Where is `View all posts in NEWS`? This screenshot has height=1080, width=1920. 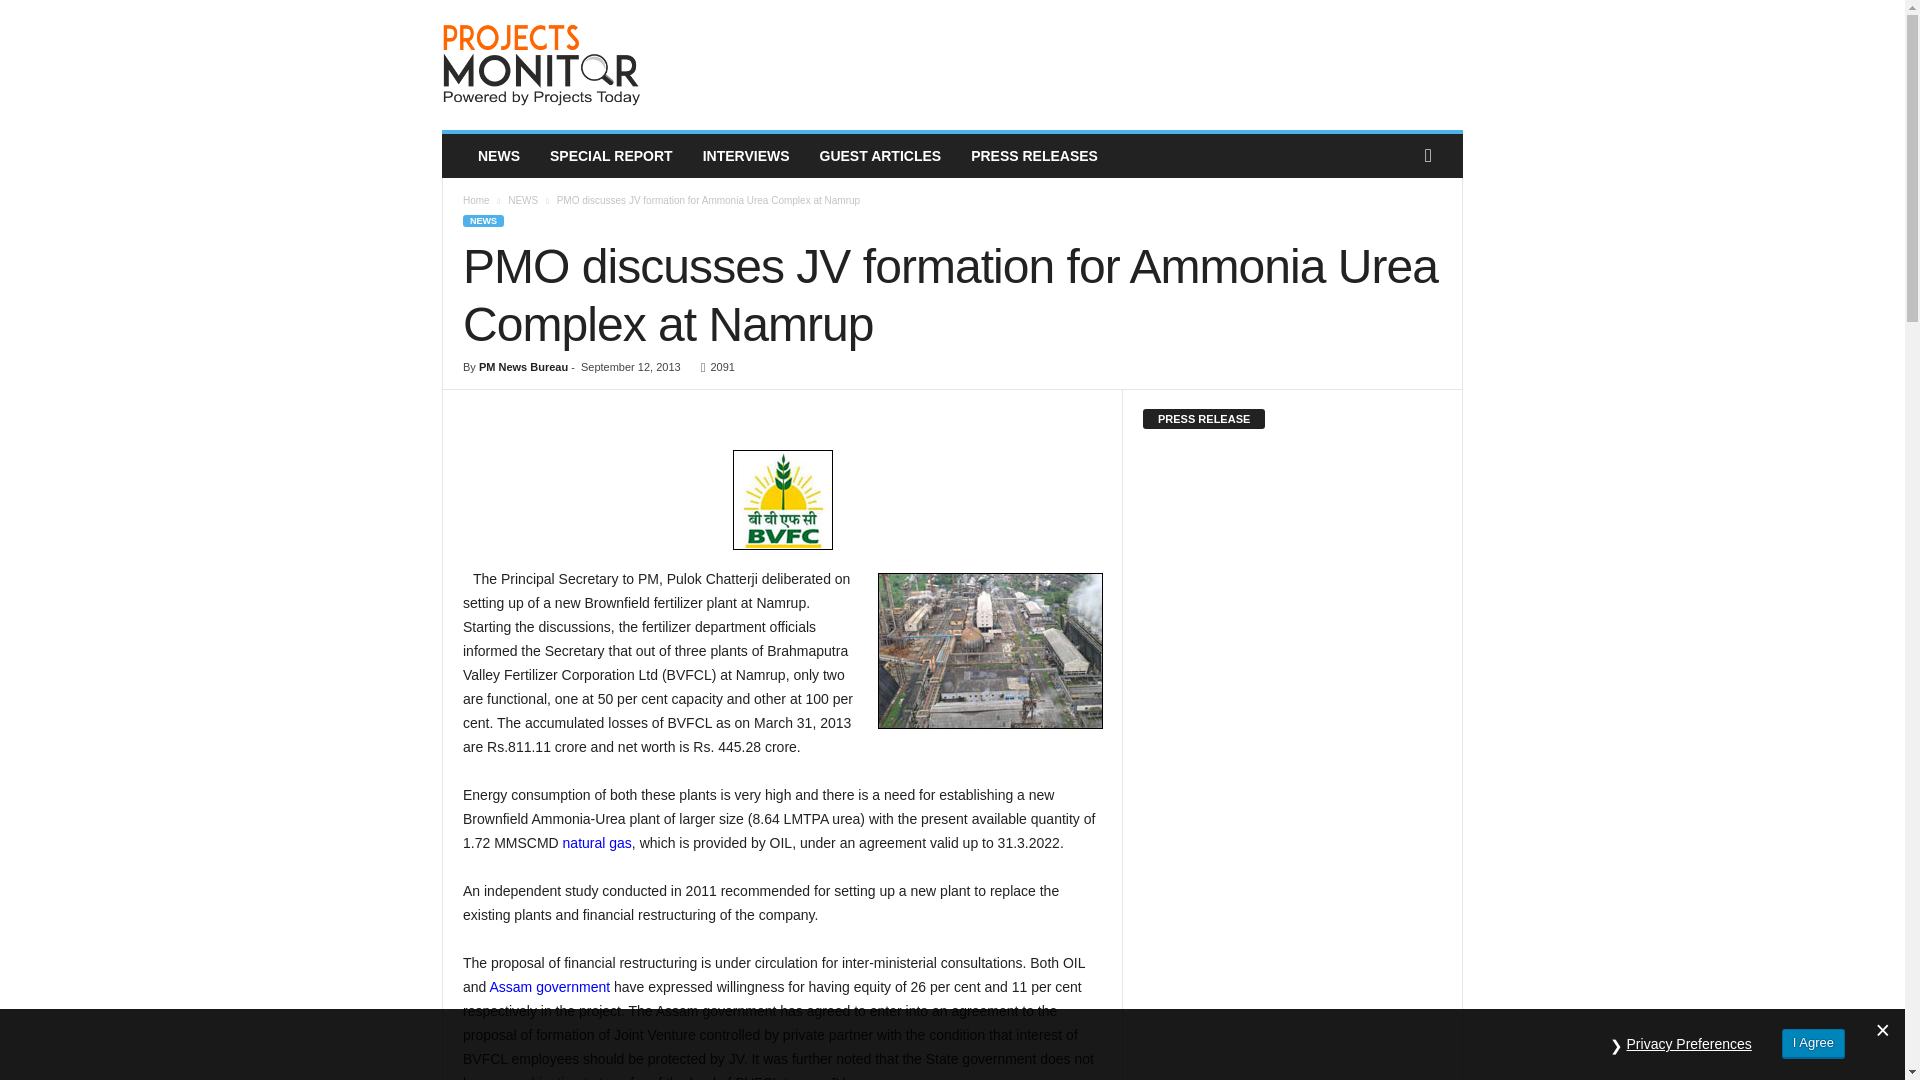 View all posts in NEWS is located at coordinates (522, 200).